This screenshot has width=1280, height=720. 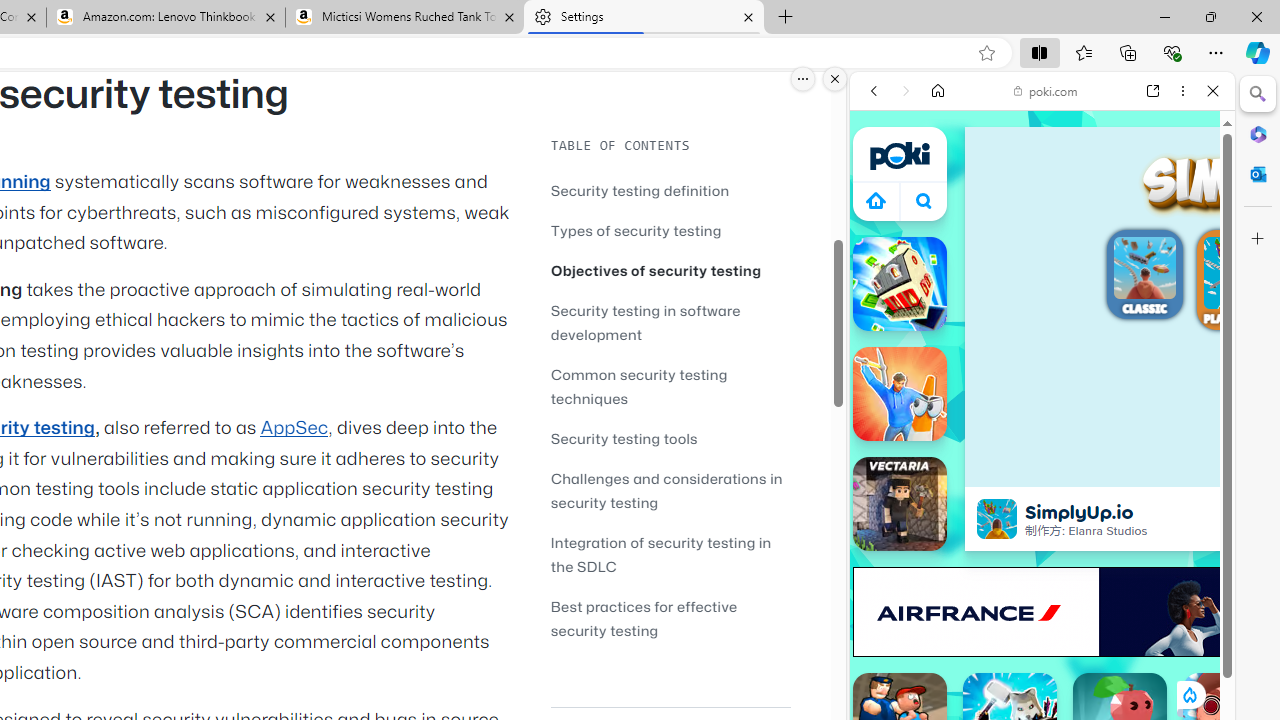 I want to click on Show More Io Games, so click(x=1164, y=620).